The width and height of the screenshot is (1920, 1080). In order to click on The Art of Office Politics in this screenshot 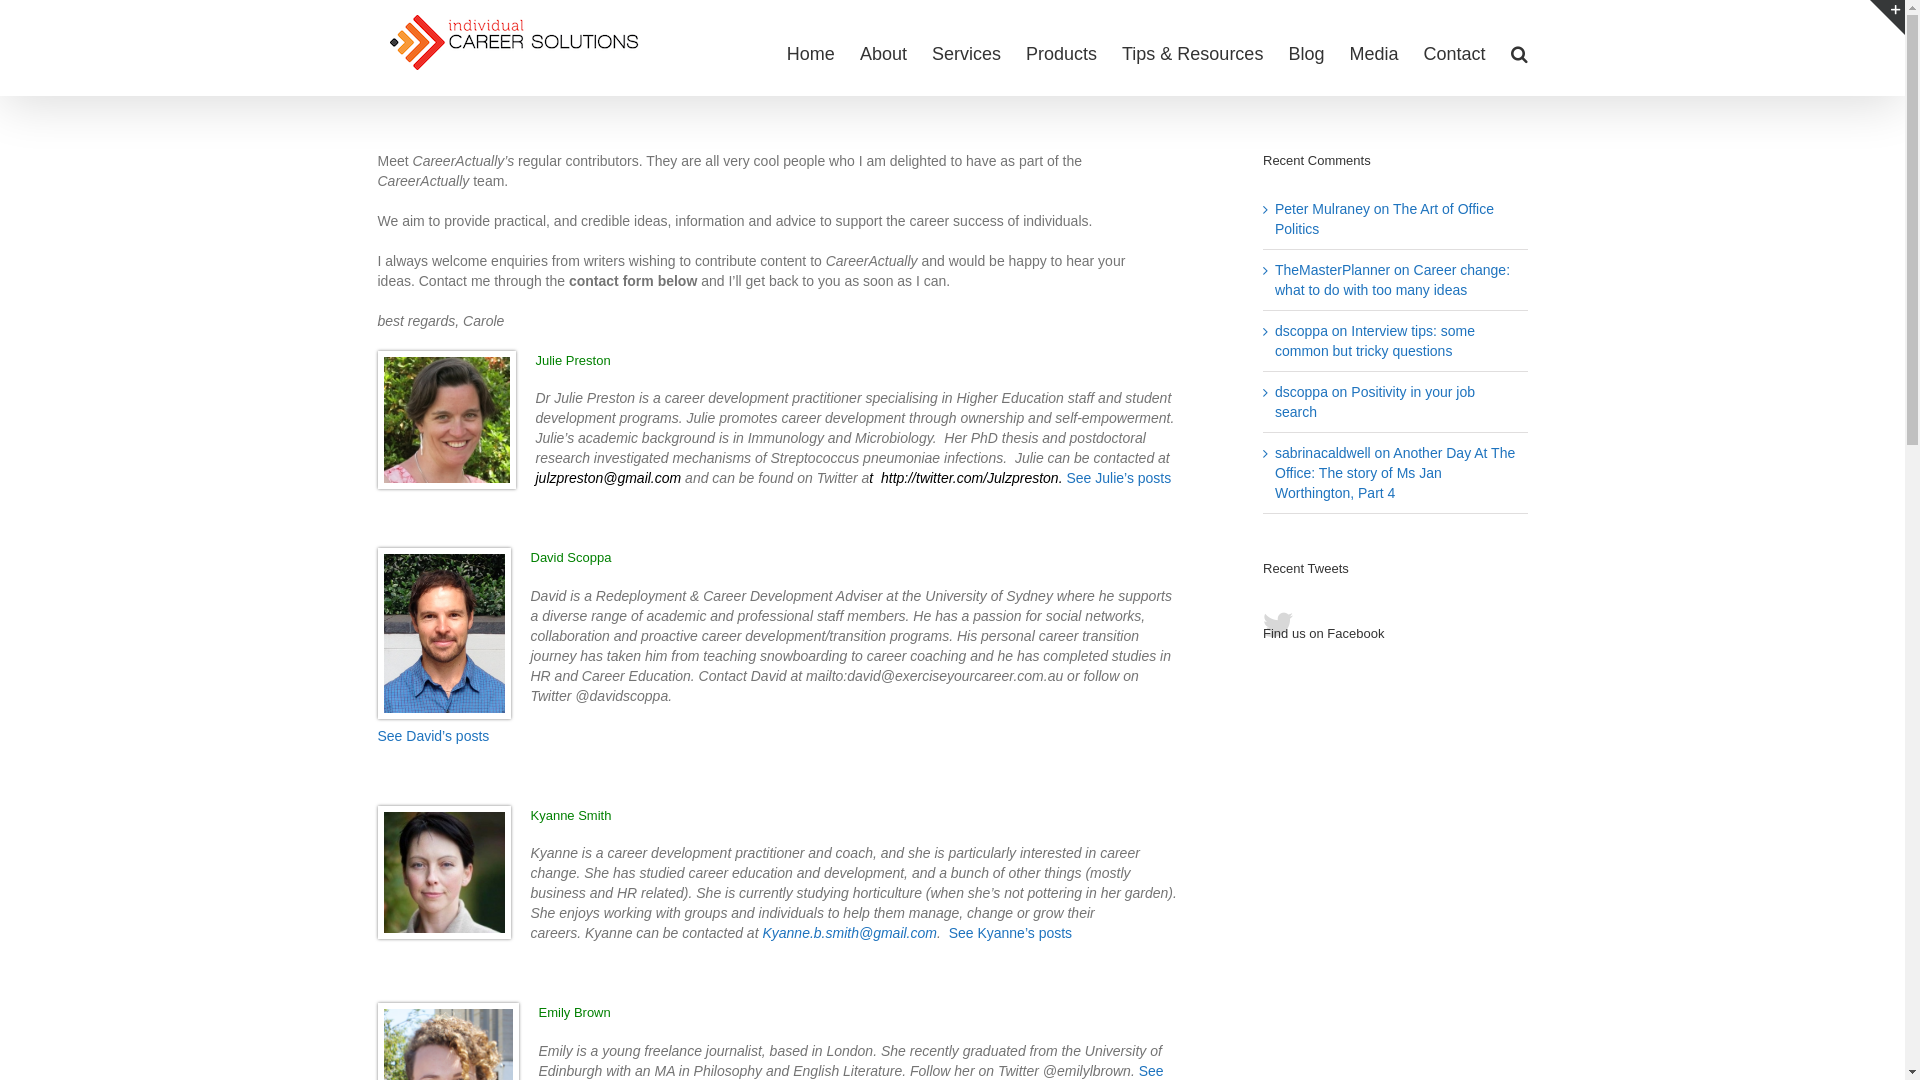, I will do `click(1384, 219)`.